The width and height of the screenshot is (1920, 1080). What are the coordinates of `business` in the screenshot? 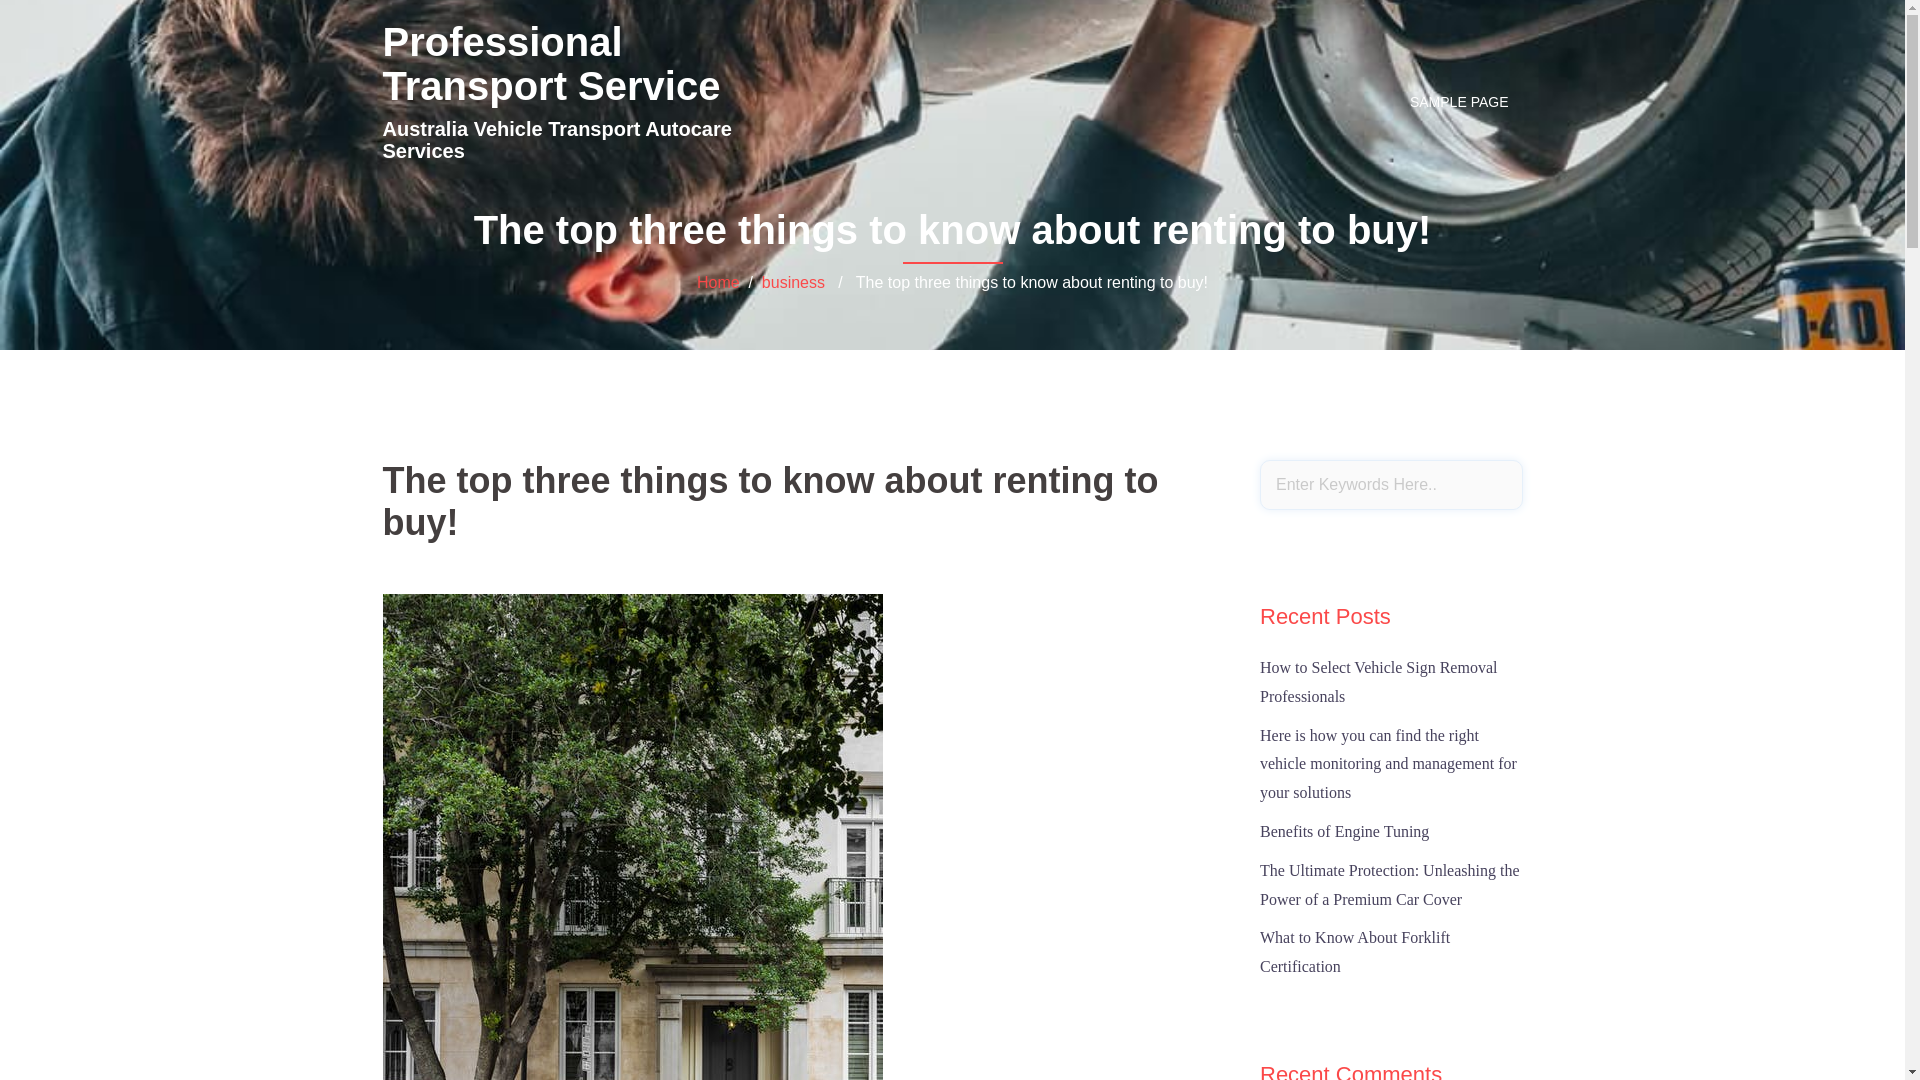 It's located at (794, 282).